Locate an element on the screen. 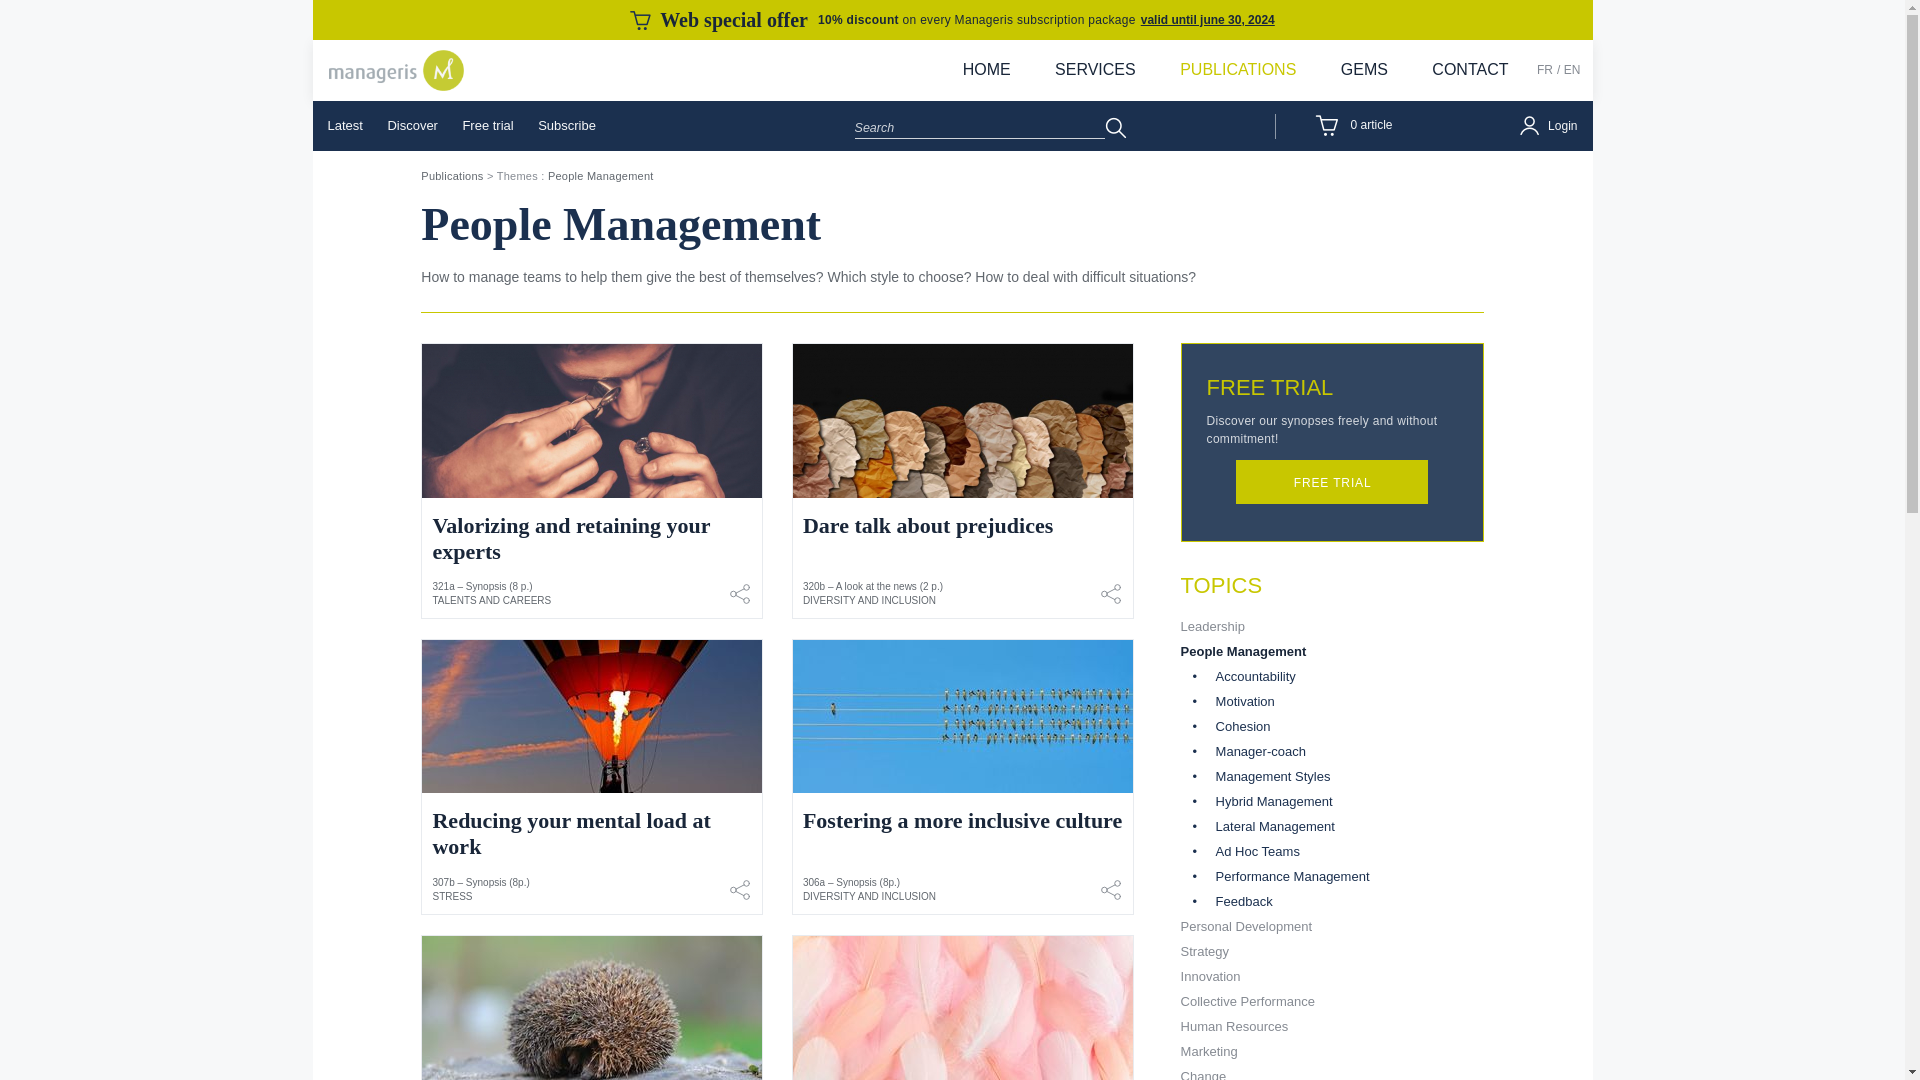 Image resolution: width=1920 pixels, height=1080 pixels. OK is located at coordinates (1116, 128).